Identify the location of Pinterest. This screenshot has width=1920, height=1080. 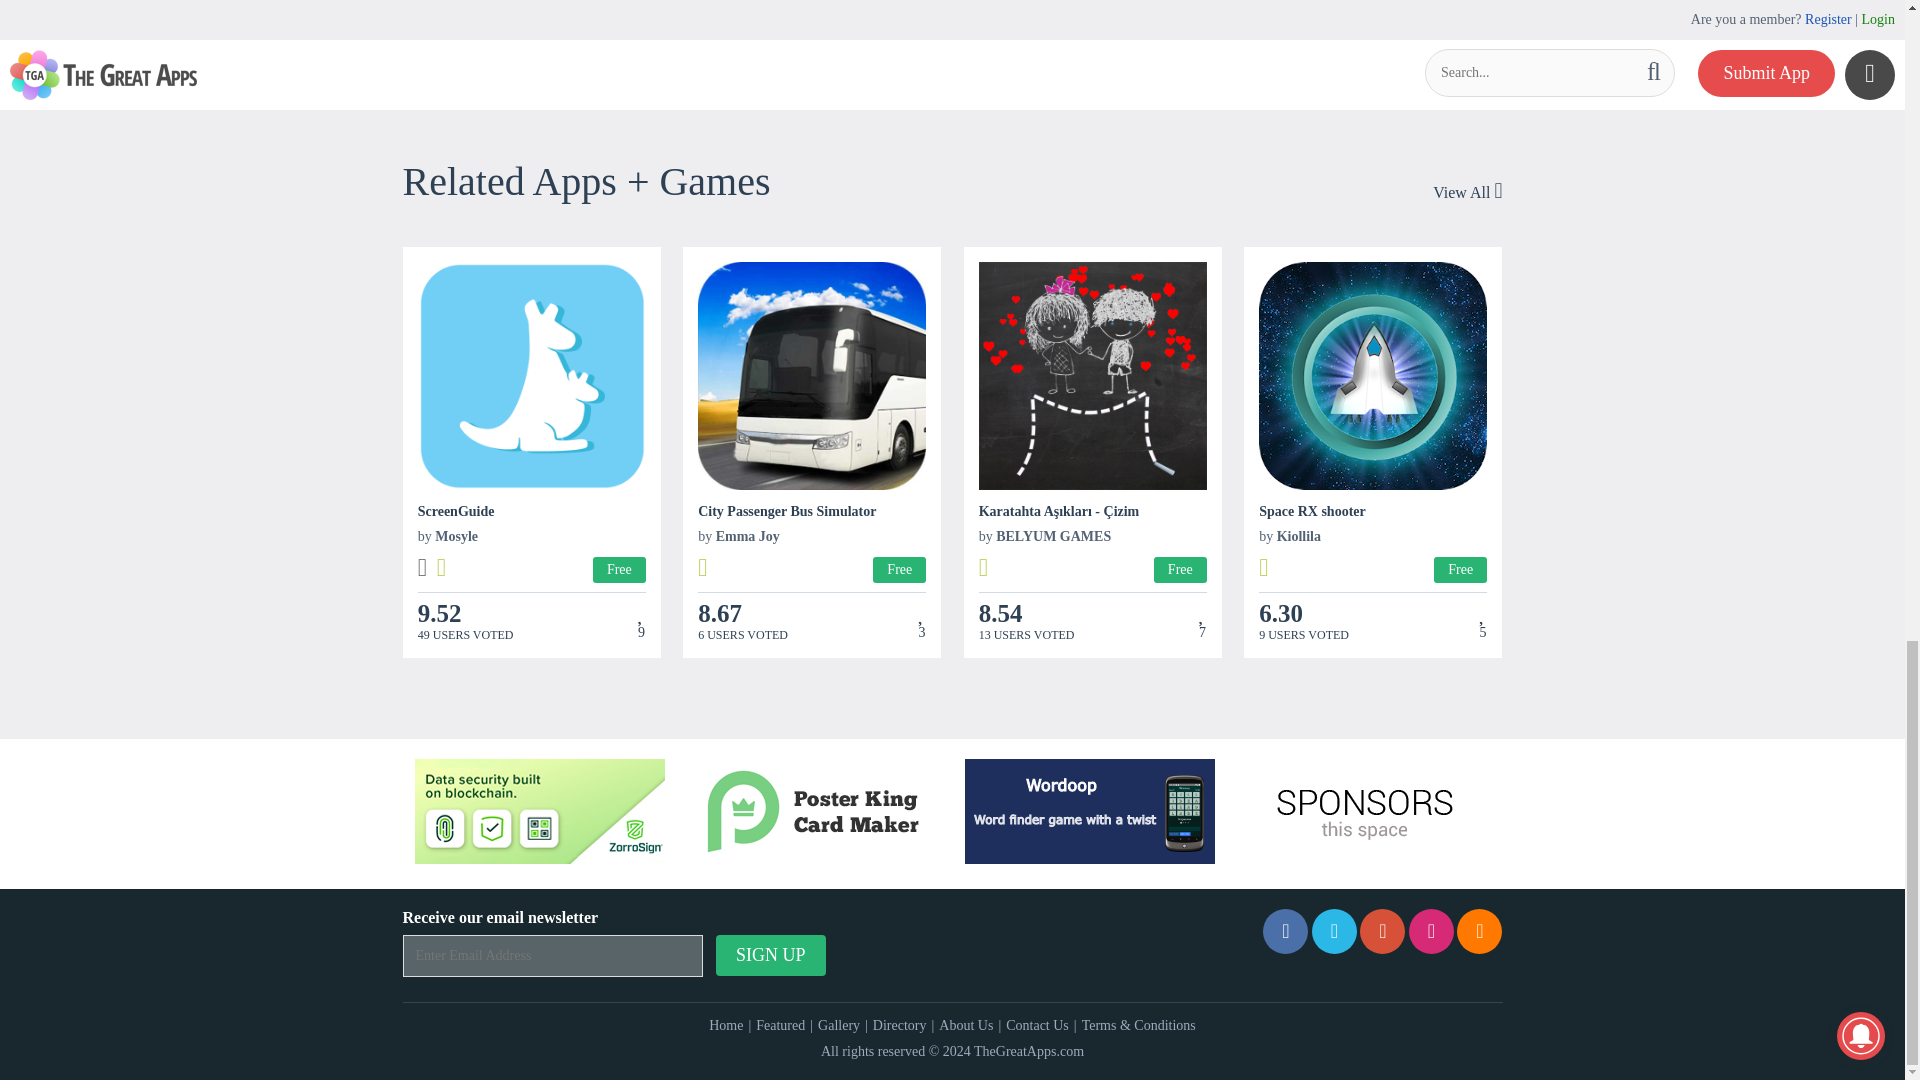
(1382, 931).